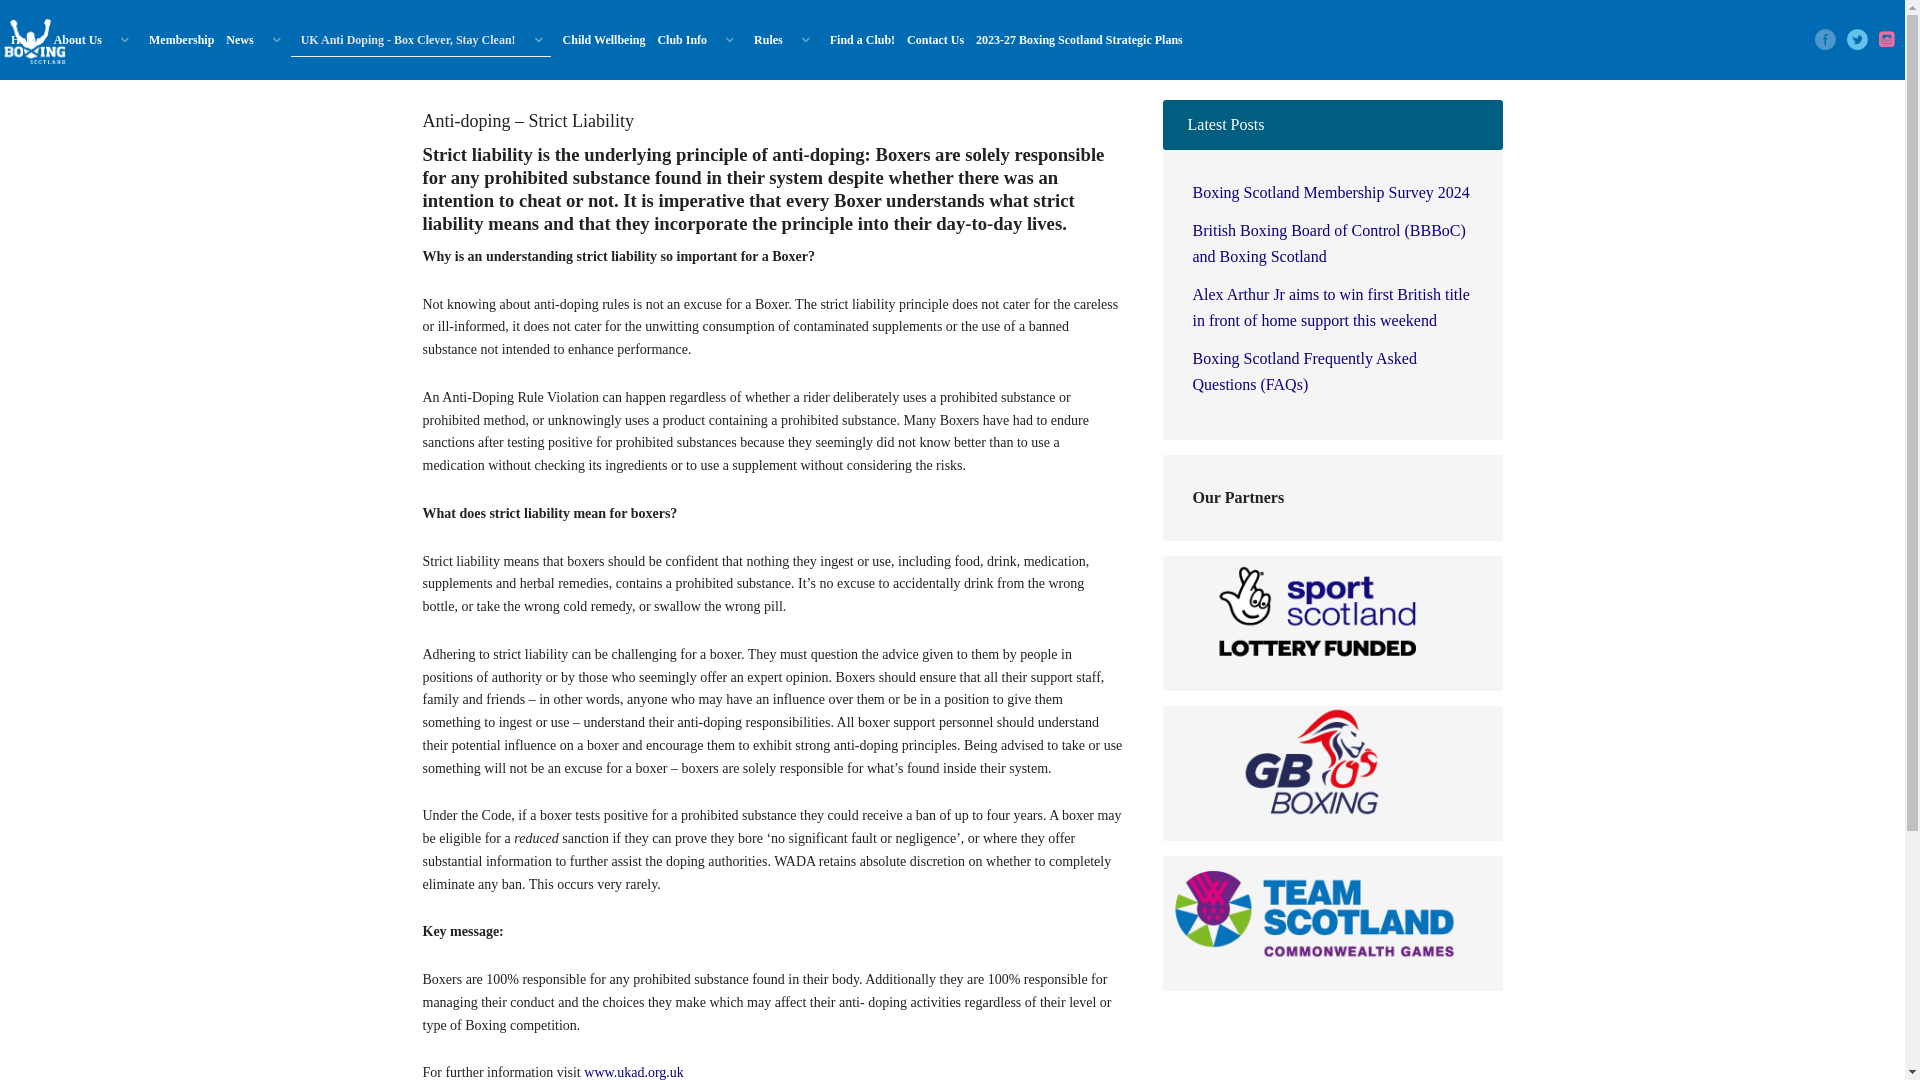  I want to click on Membership, so click(176, 40).